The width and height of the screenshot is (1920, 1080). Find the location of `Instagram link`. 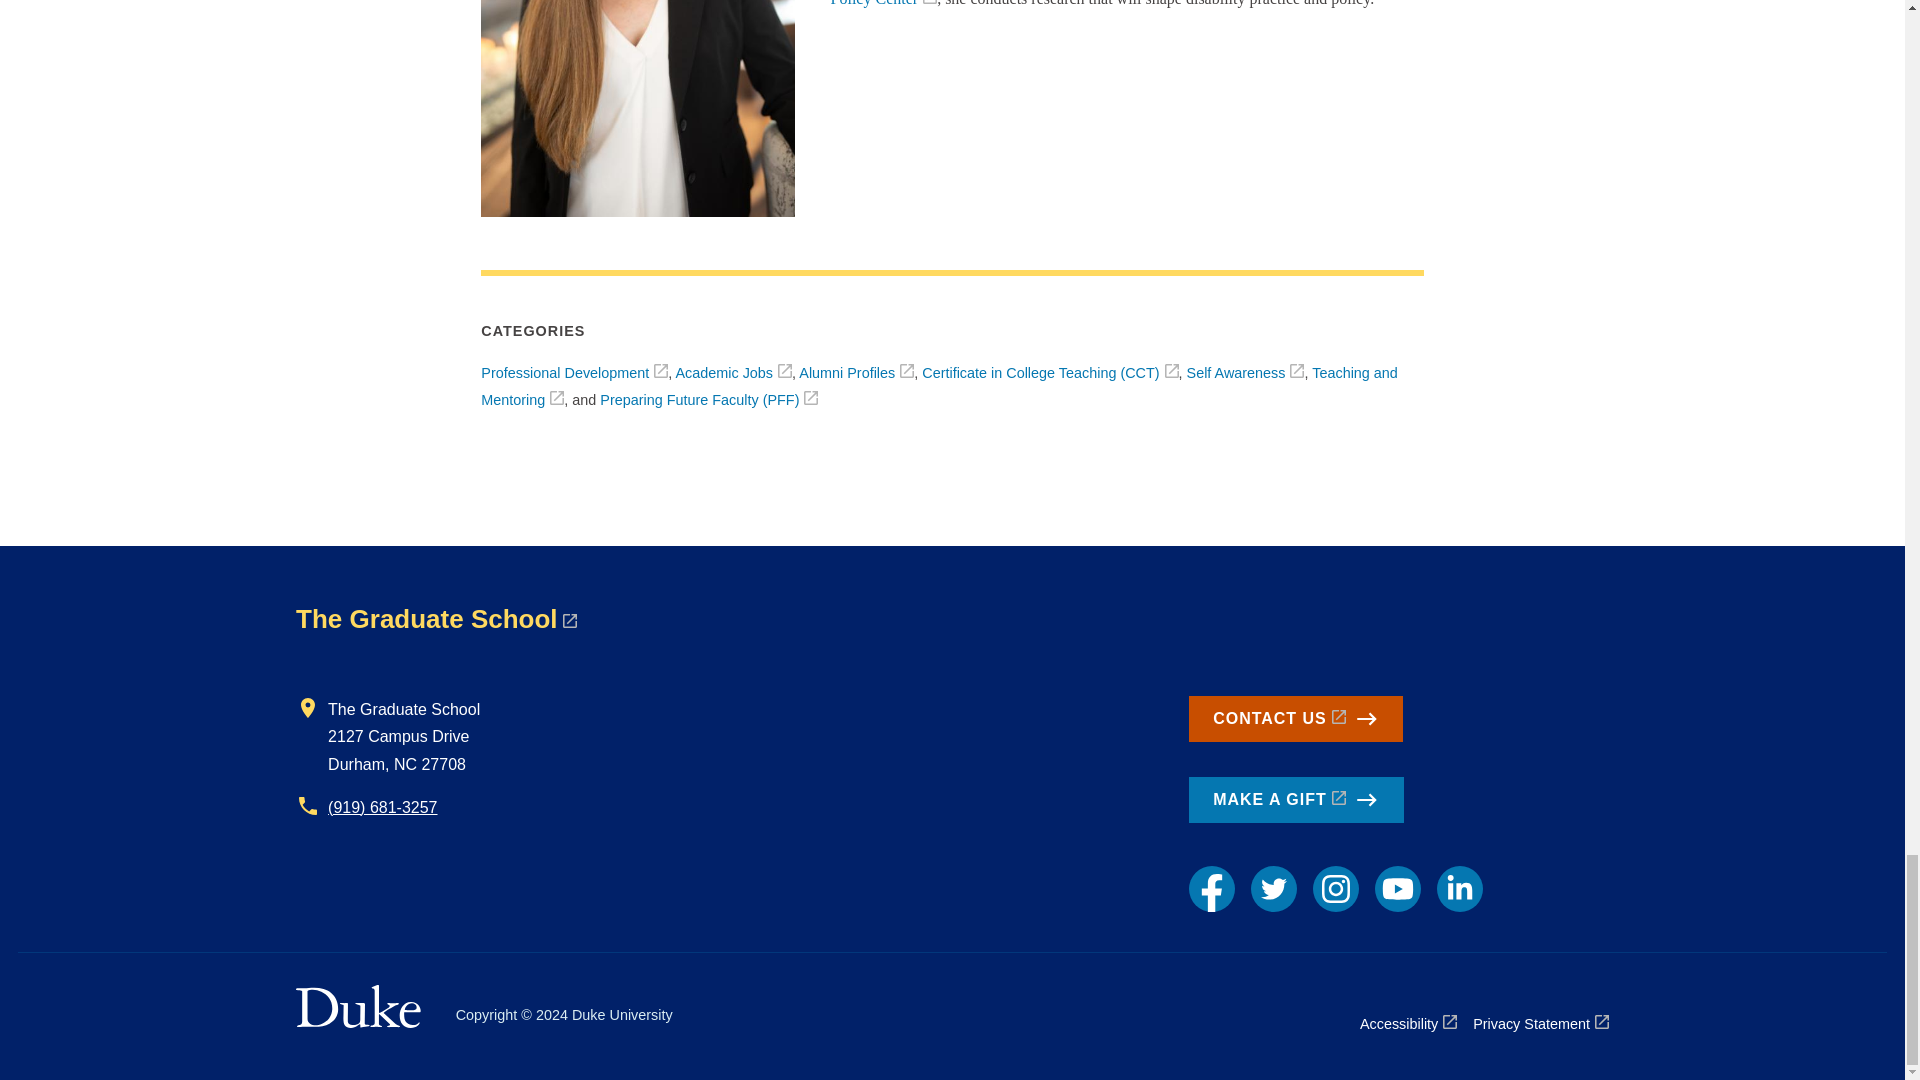

Instagram link is located at coordinates (1336, 888).